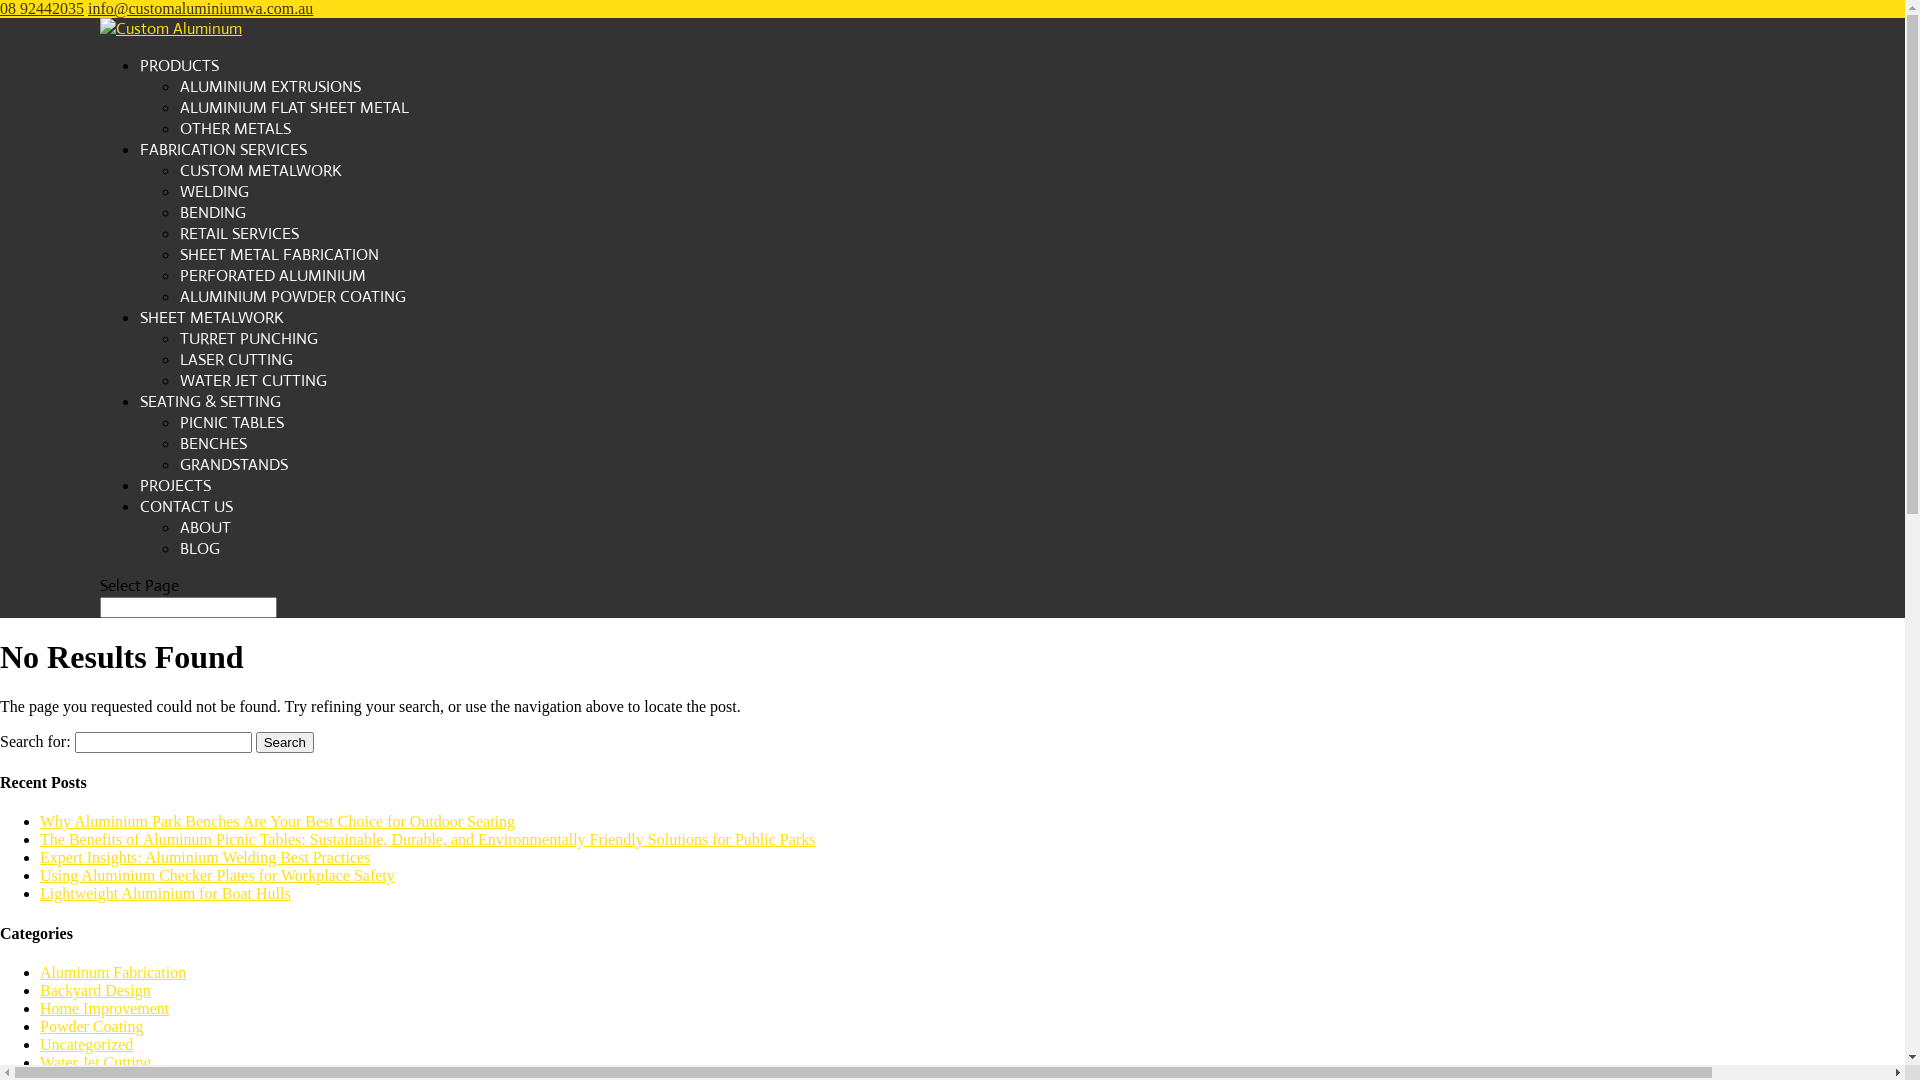 The height and width of the screenshot is (1080, 1920). Describe the element at coordinates (186, 506) in the screenshot. I see `CONTACT US` at that location.